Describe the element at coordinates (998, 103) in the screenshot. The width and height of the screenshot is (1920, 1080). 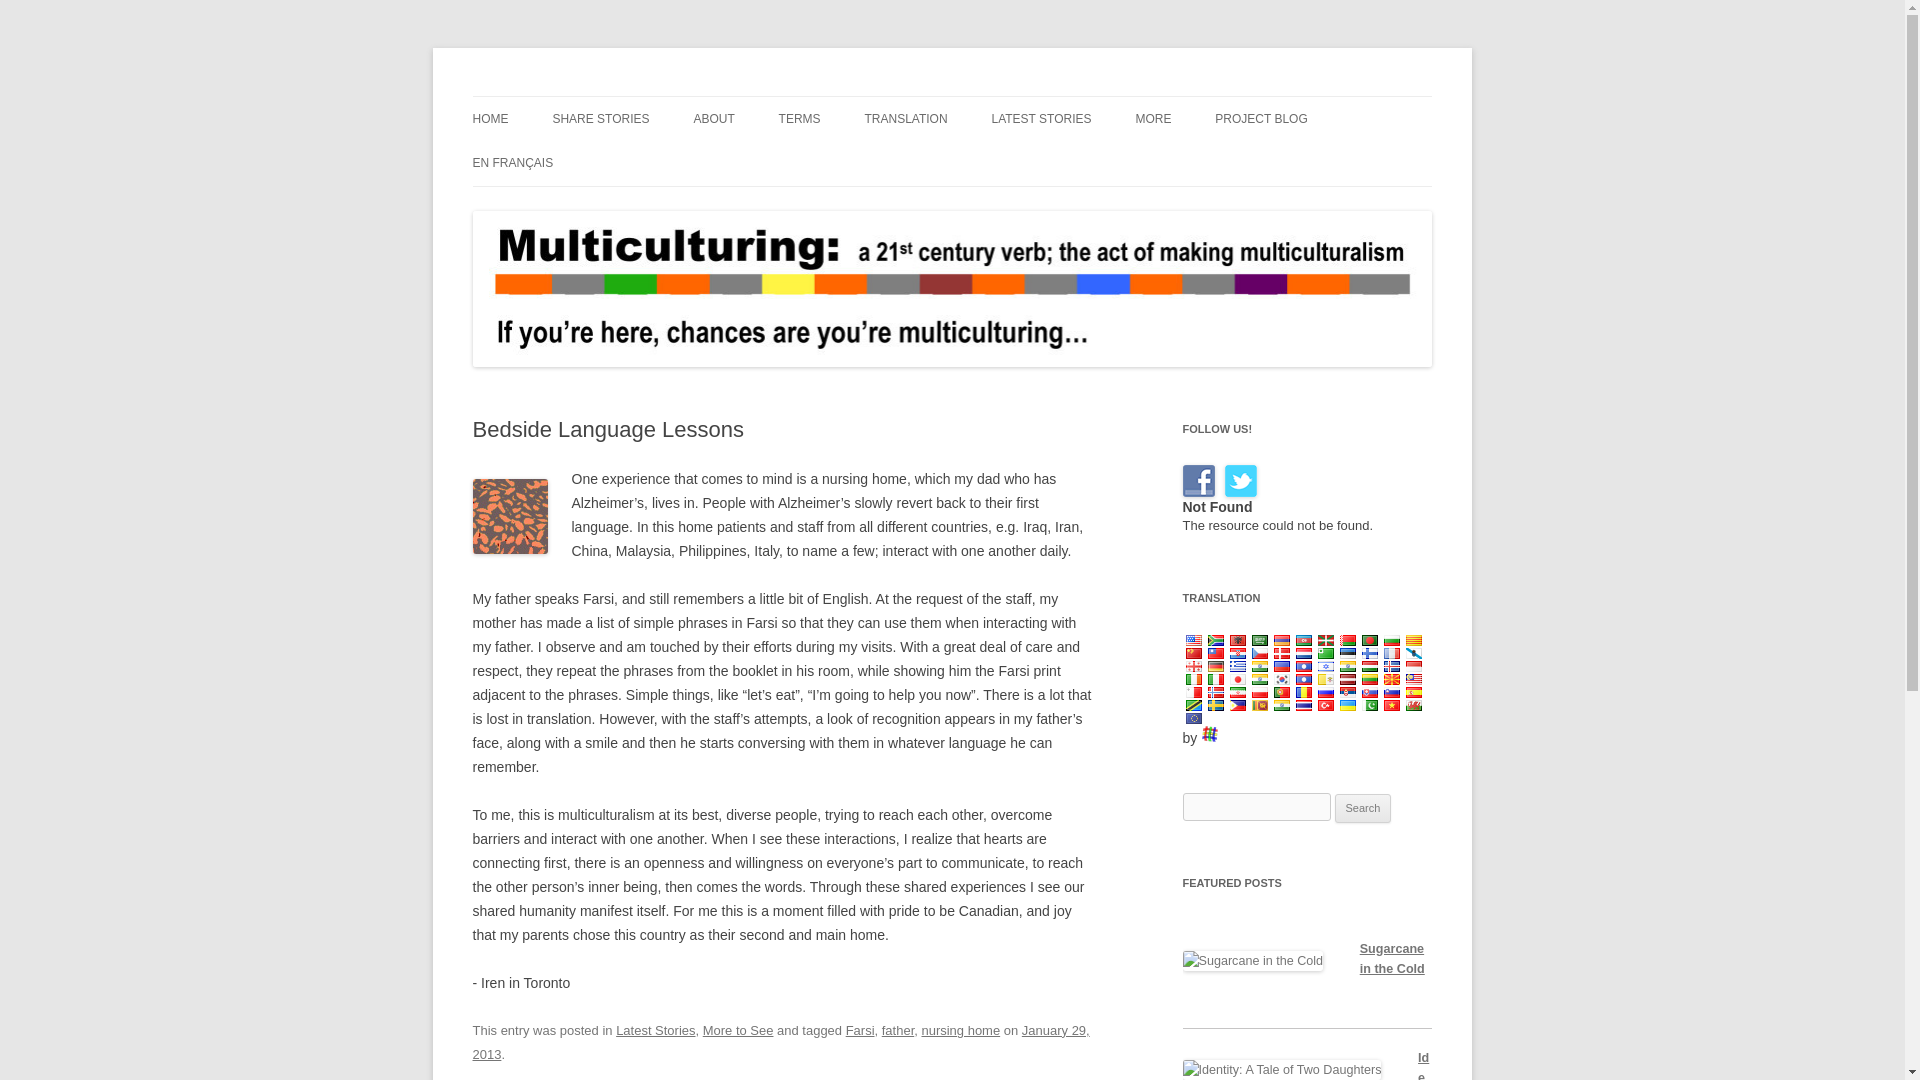
I see `Skip to content` at that location.